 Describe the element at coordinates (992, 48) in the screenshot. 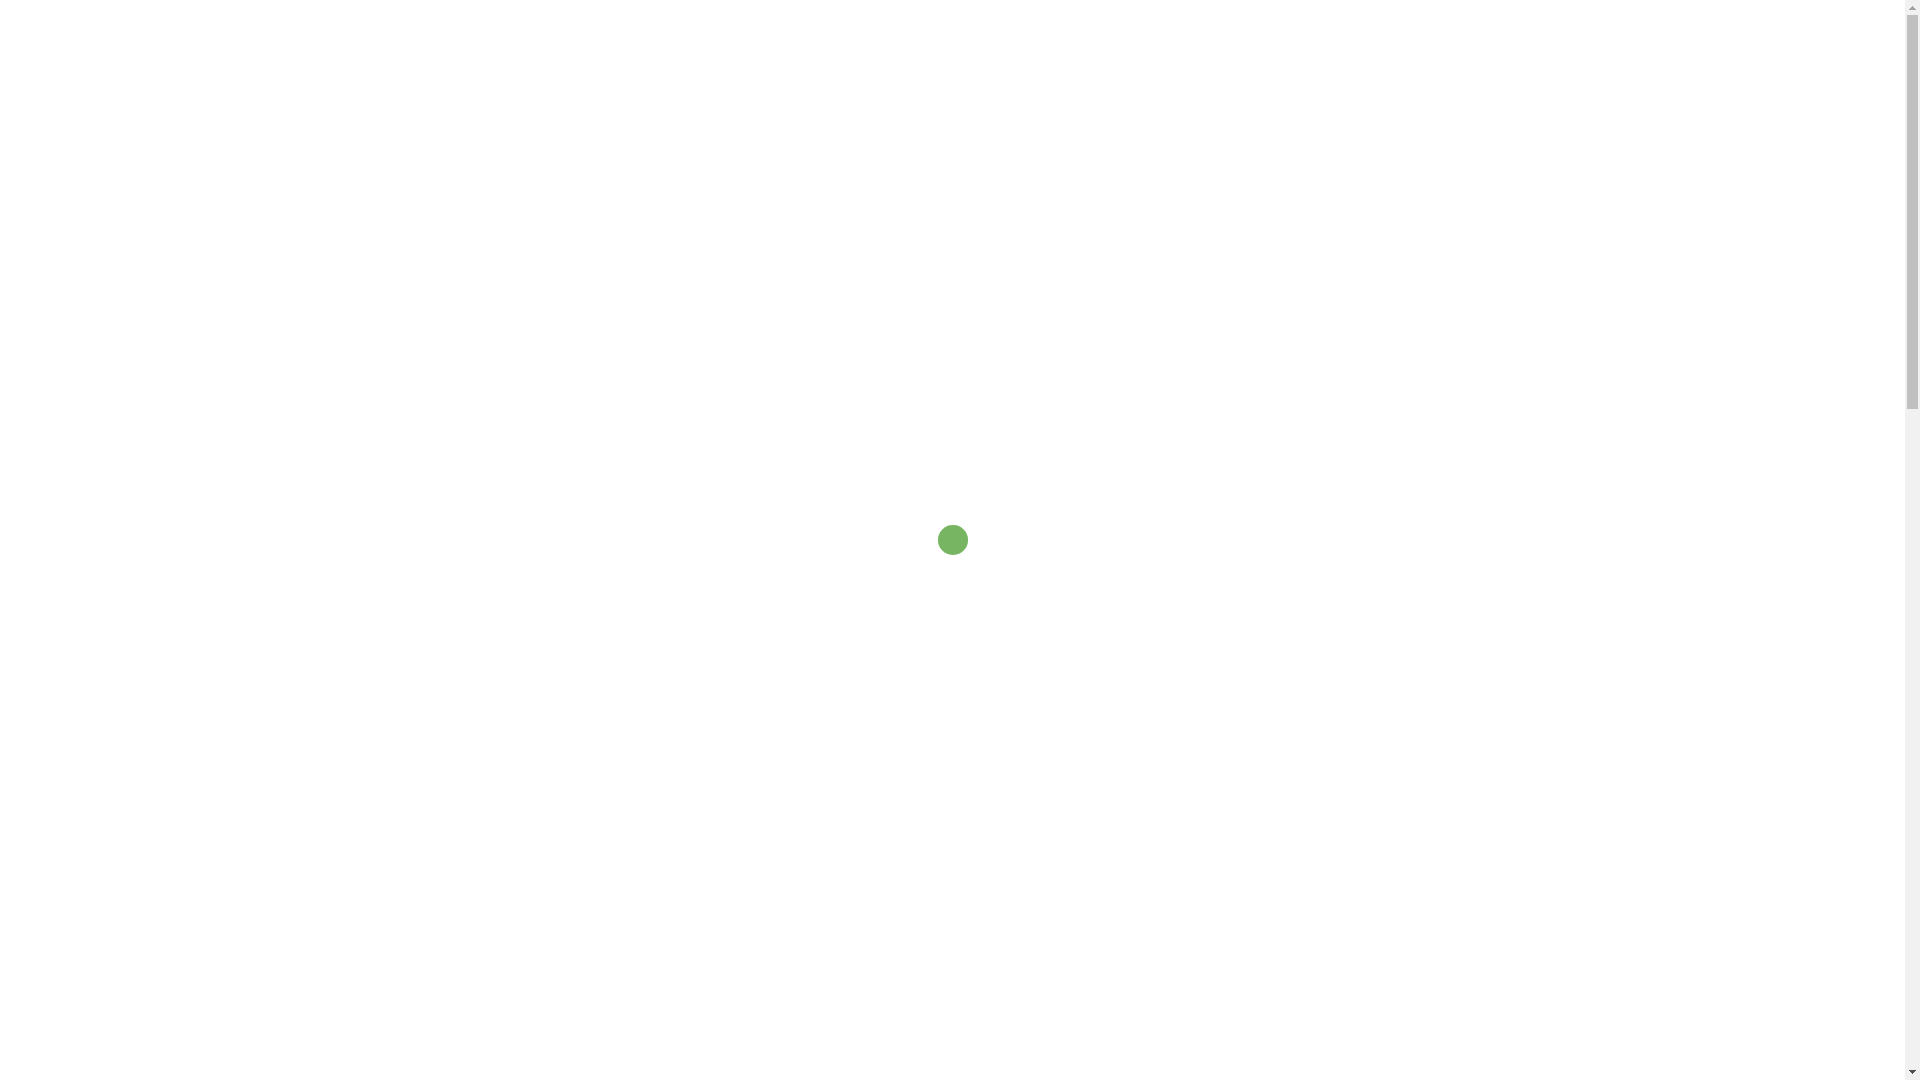

I see `SOLUTIONS` at that location.